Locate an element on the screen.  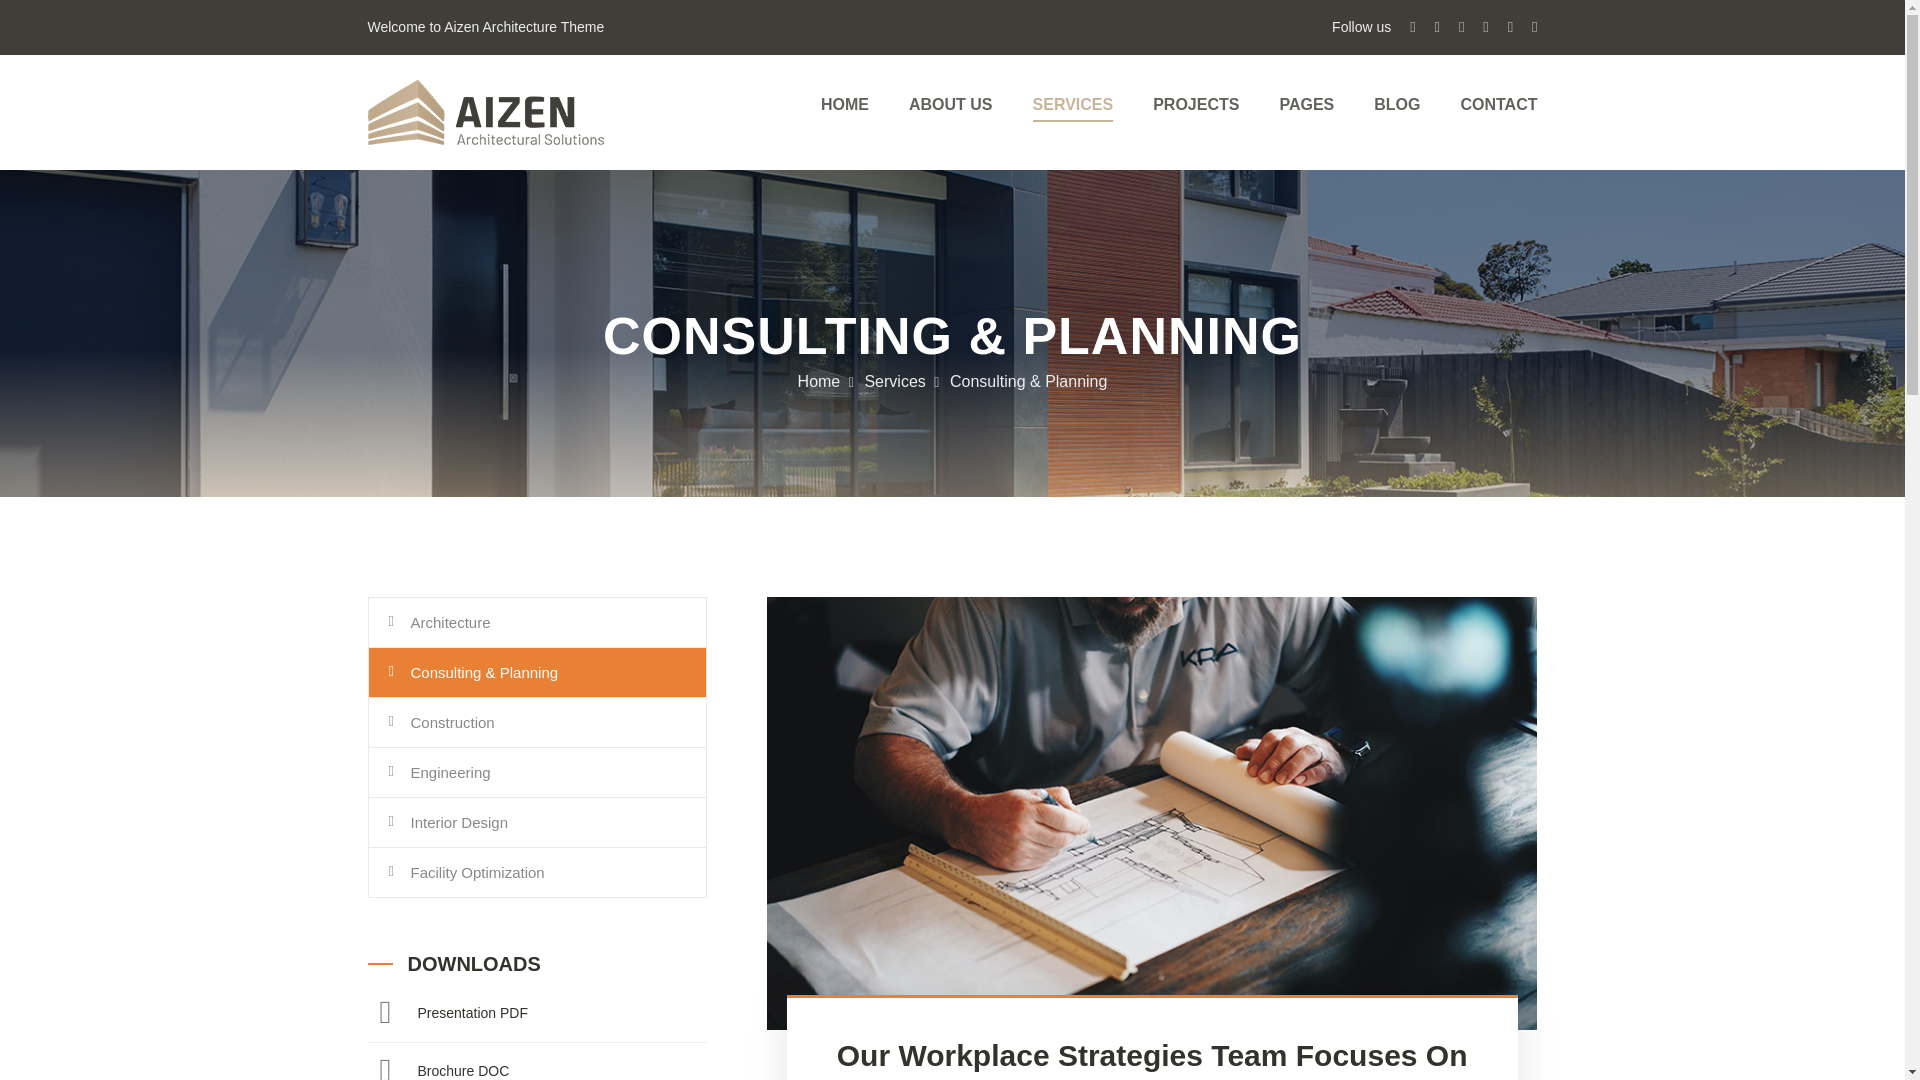
CONTACT is located at coordinates (1498, 106).